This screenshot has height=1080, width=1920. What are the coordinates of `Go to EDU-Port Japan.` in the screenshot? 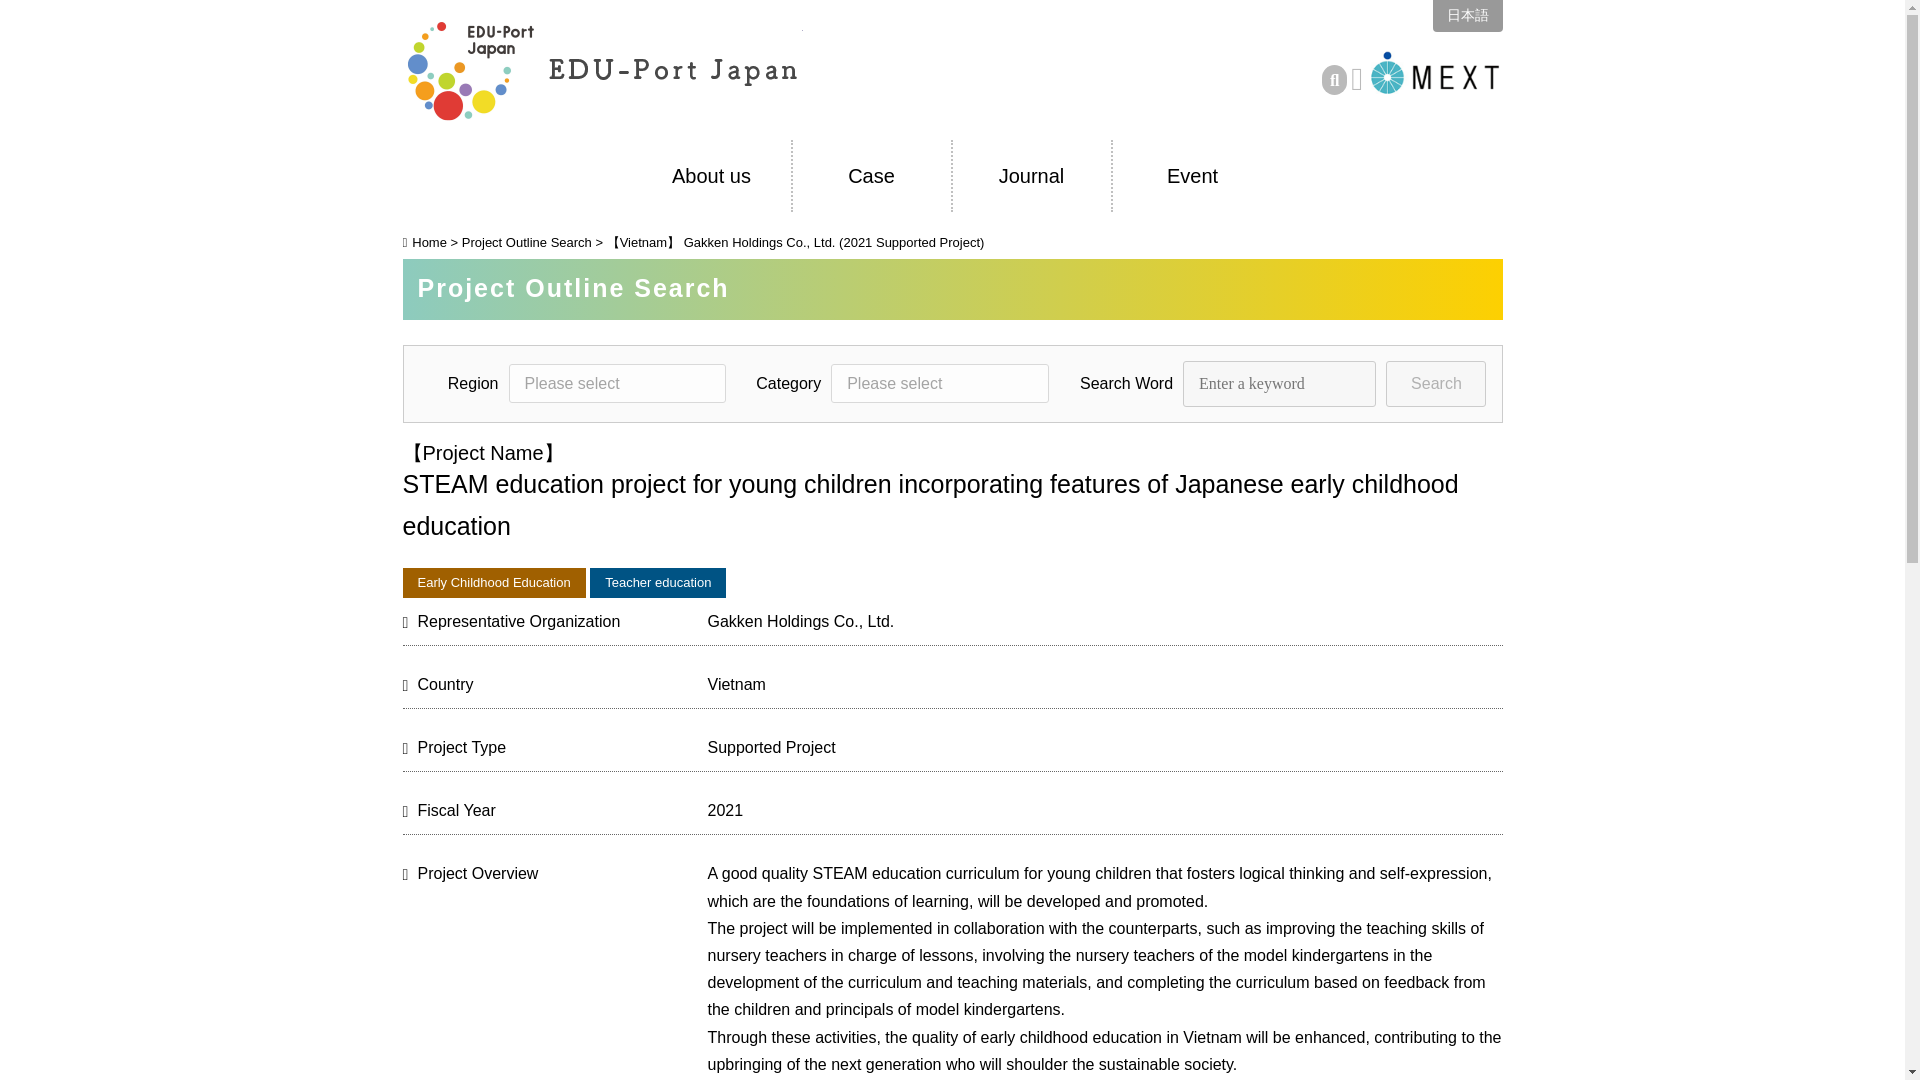 It's located at (423, 242).